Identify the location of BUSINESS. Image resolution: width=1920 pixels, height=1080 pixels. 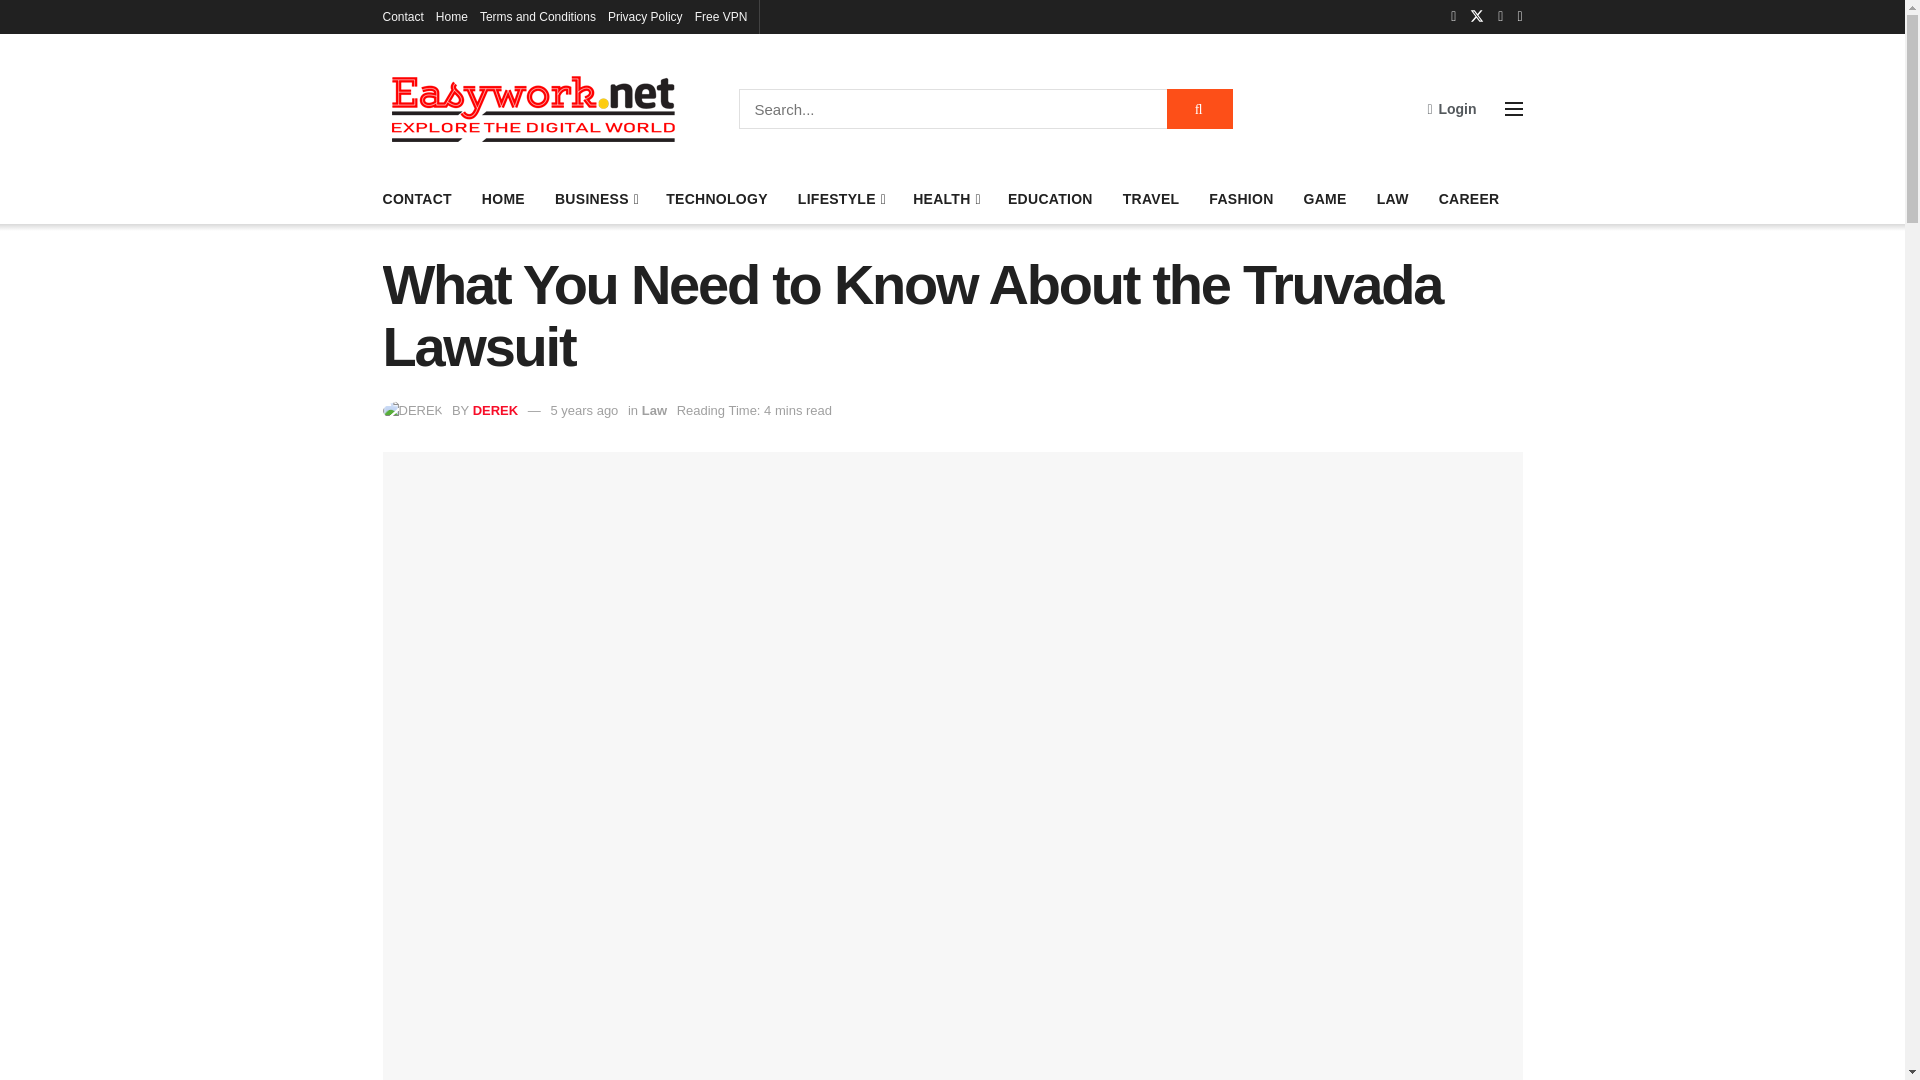
(594, 198).